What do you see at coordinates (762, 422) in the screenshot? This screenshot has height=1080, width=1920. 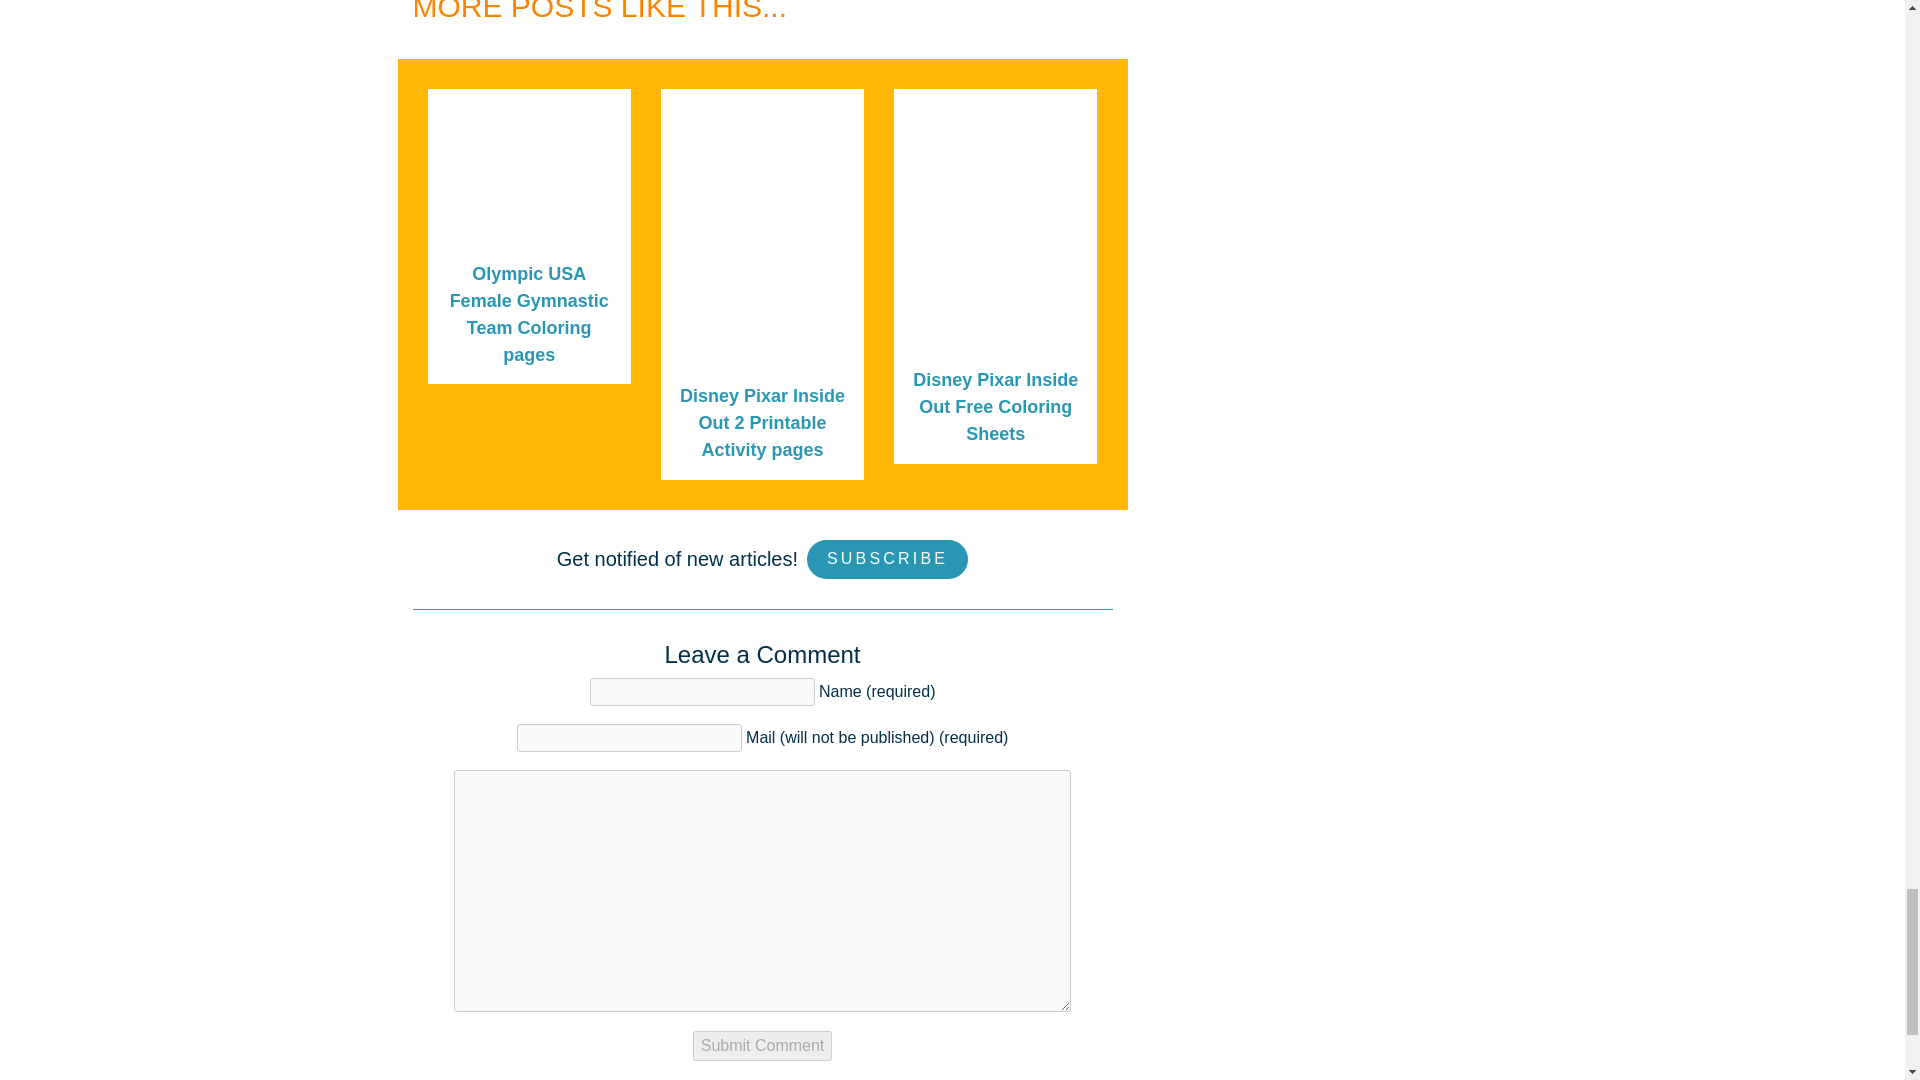 I see `Disney Pixar Inside Out 2 Printable Activity pages` at bounding box center [762, 422].